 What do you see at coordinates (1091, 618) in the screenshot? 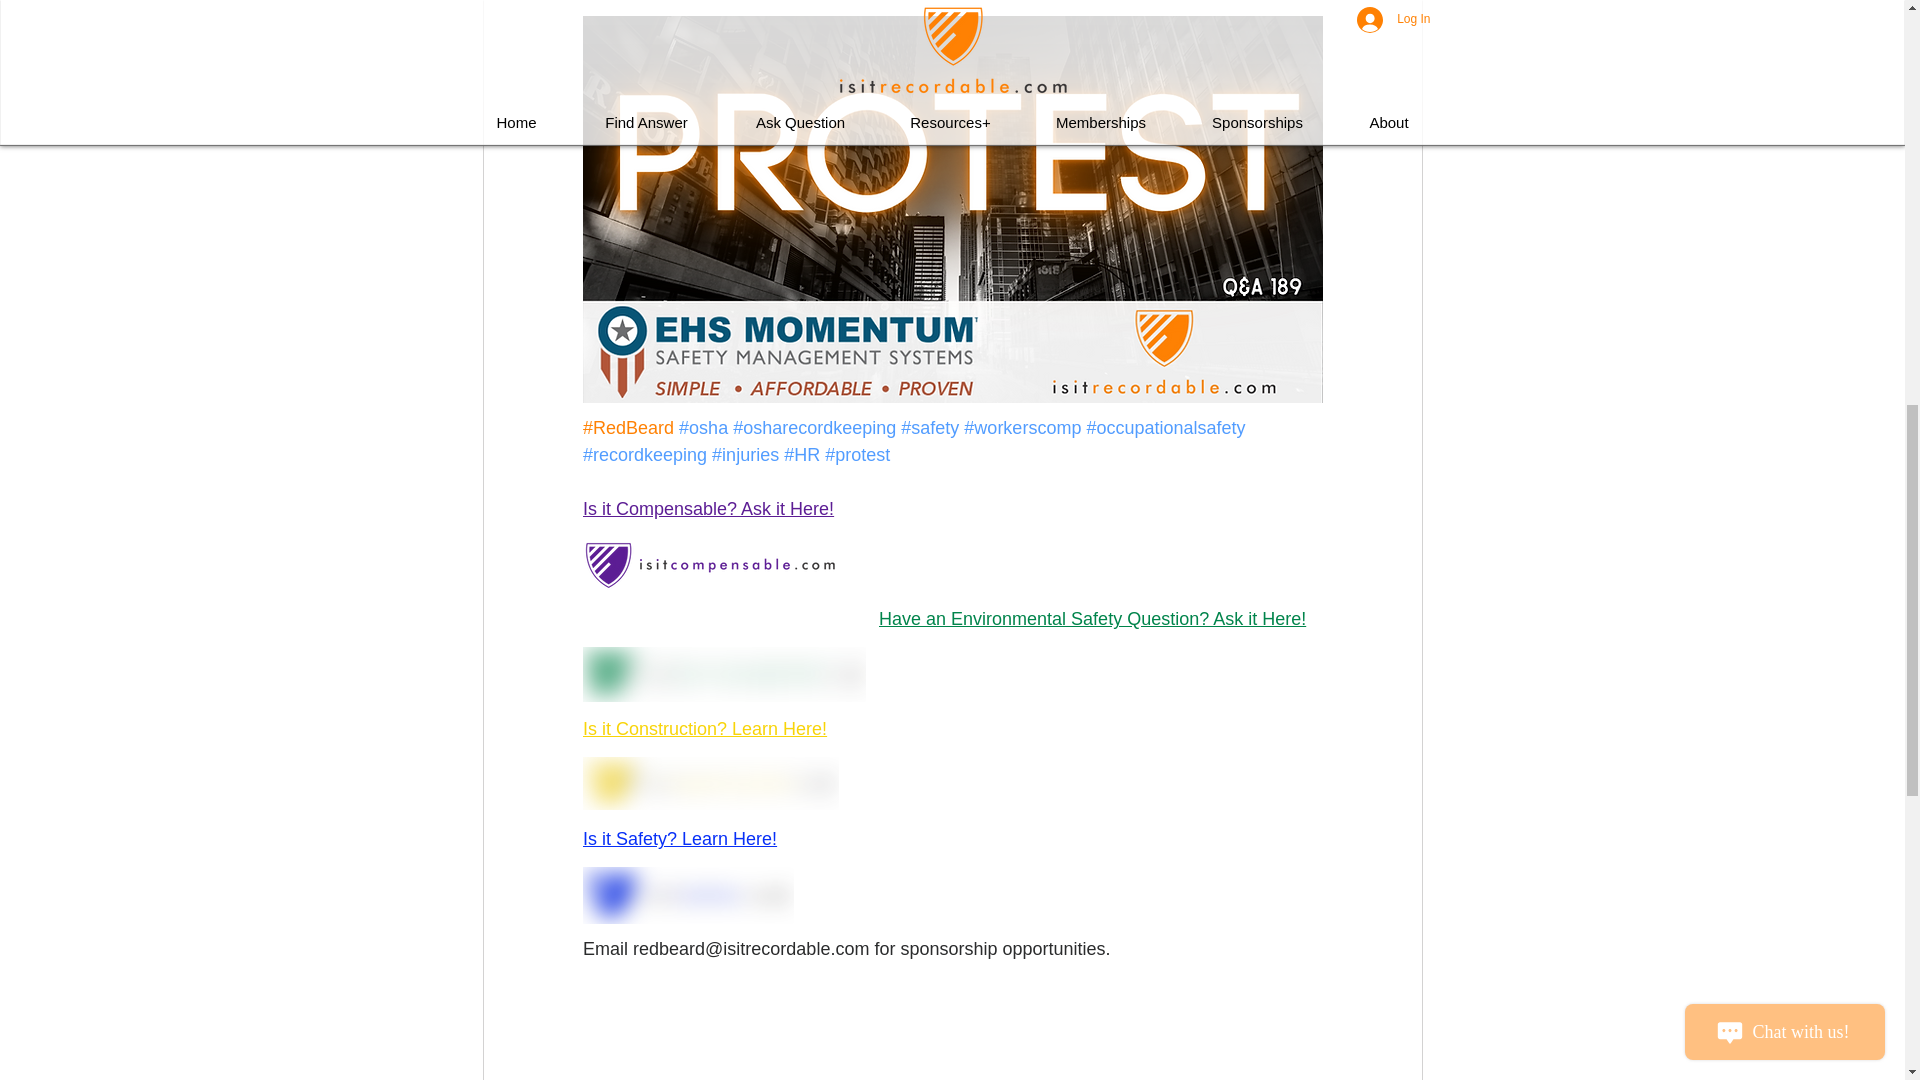
I see `Have an Environmental Safety Question? Ask it Here!` at bounding box center [1091, 618].